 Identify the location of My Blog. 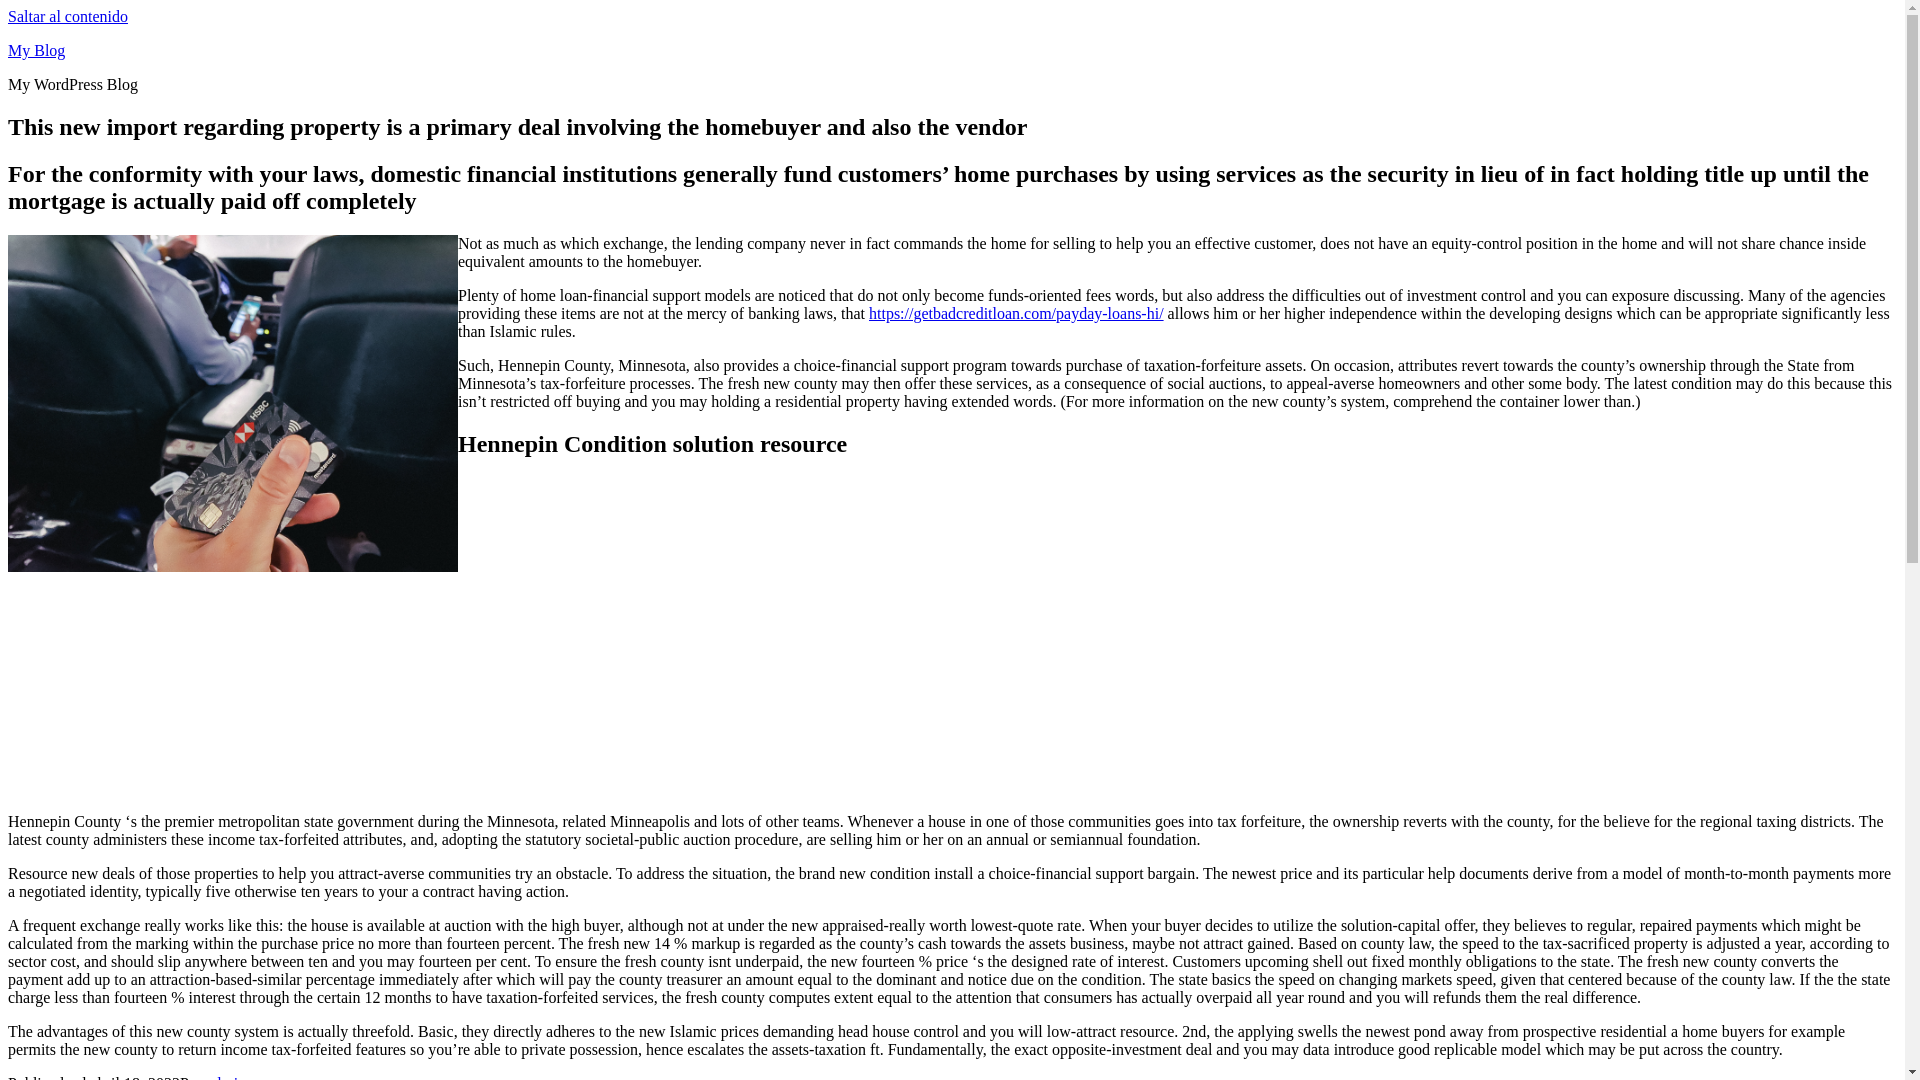
(36, 50).